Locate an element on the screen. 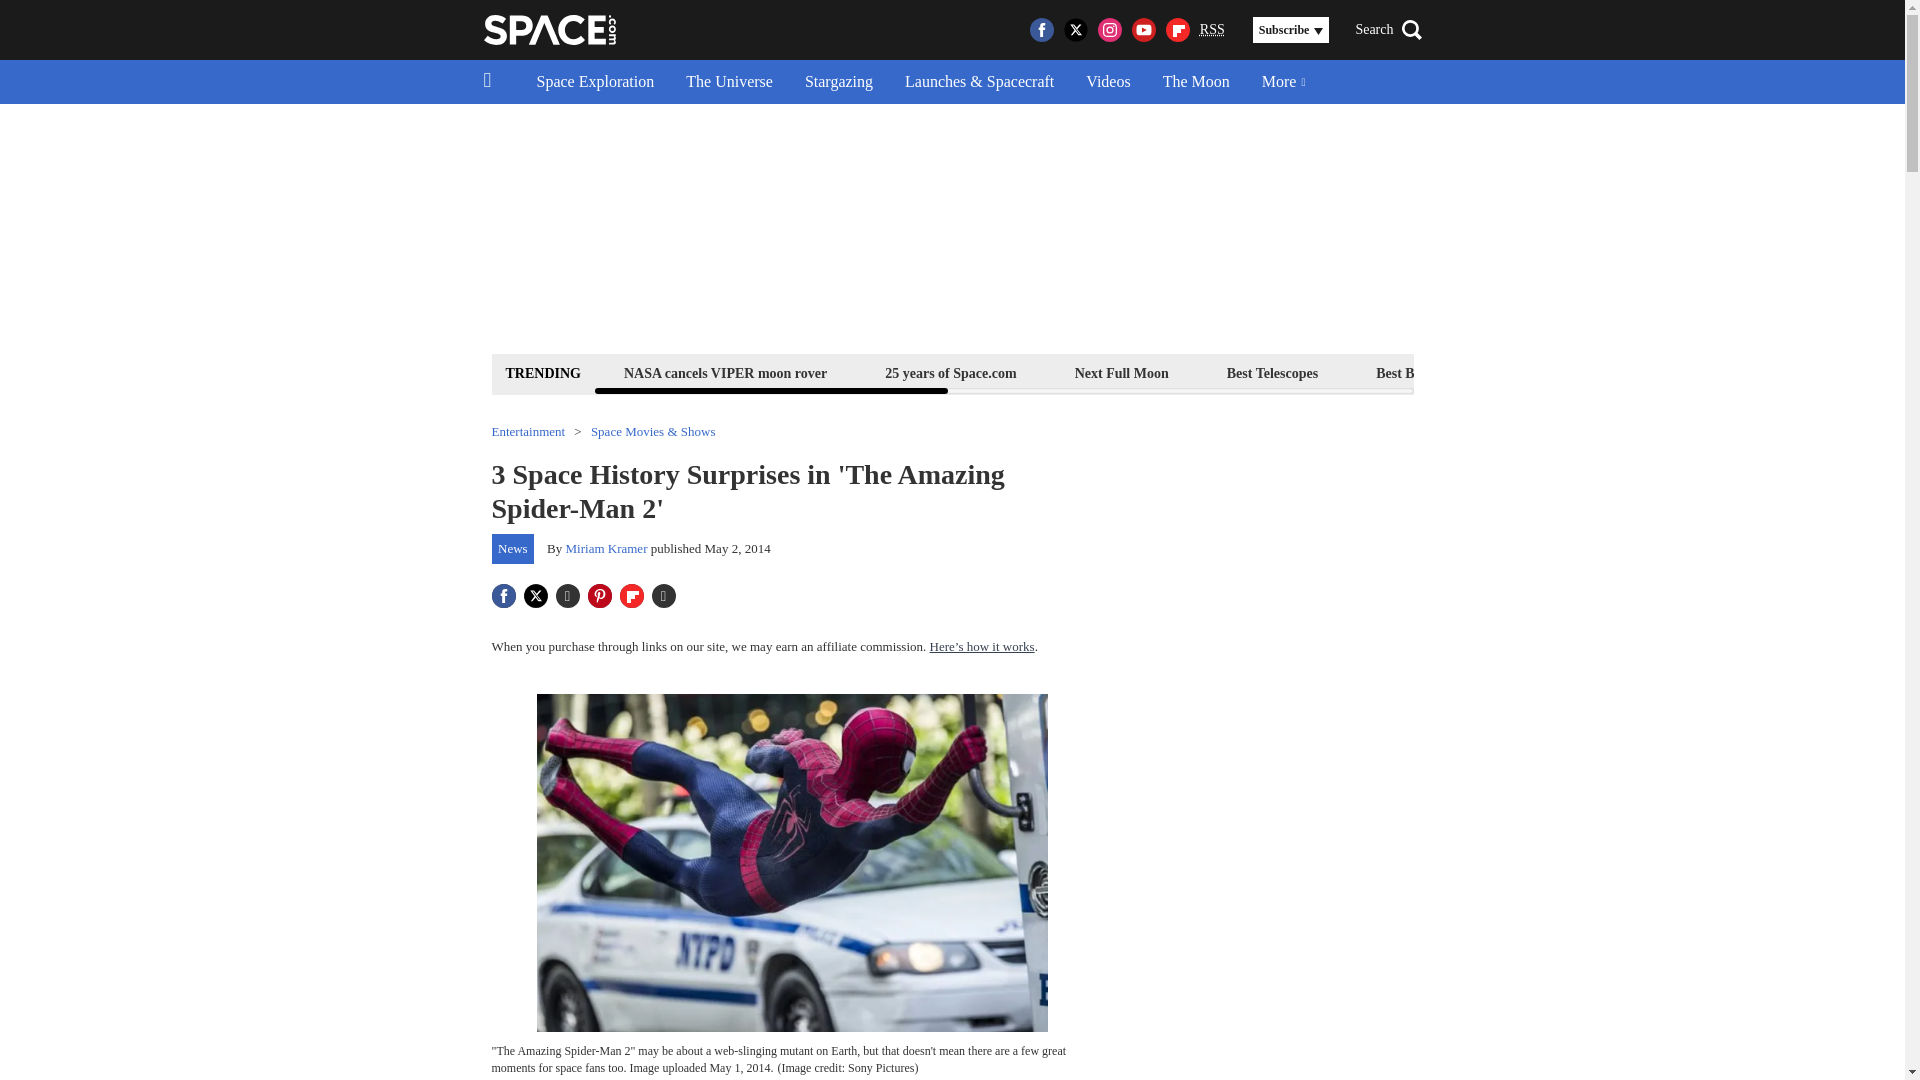 This screenshot has width=1920, height=1080. Stargazing is located at coordinates (838, 82).